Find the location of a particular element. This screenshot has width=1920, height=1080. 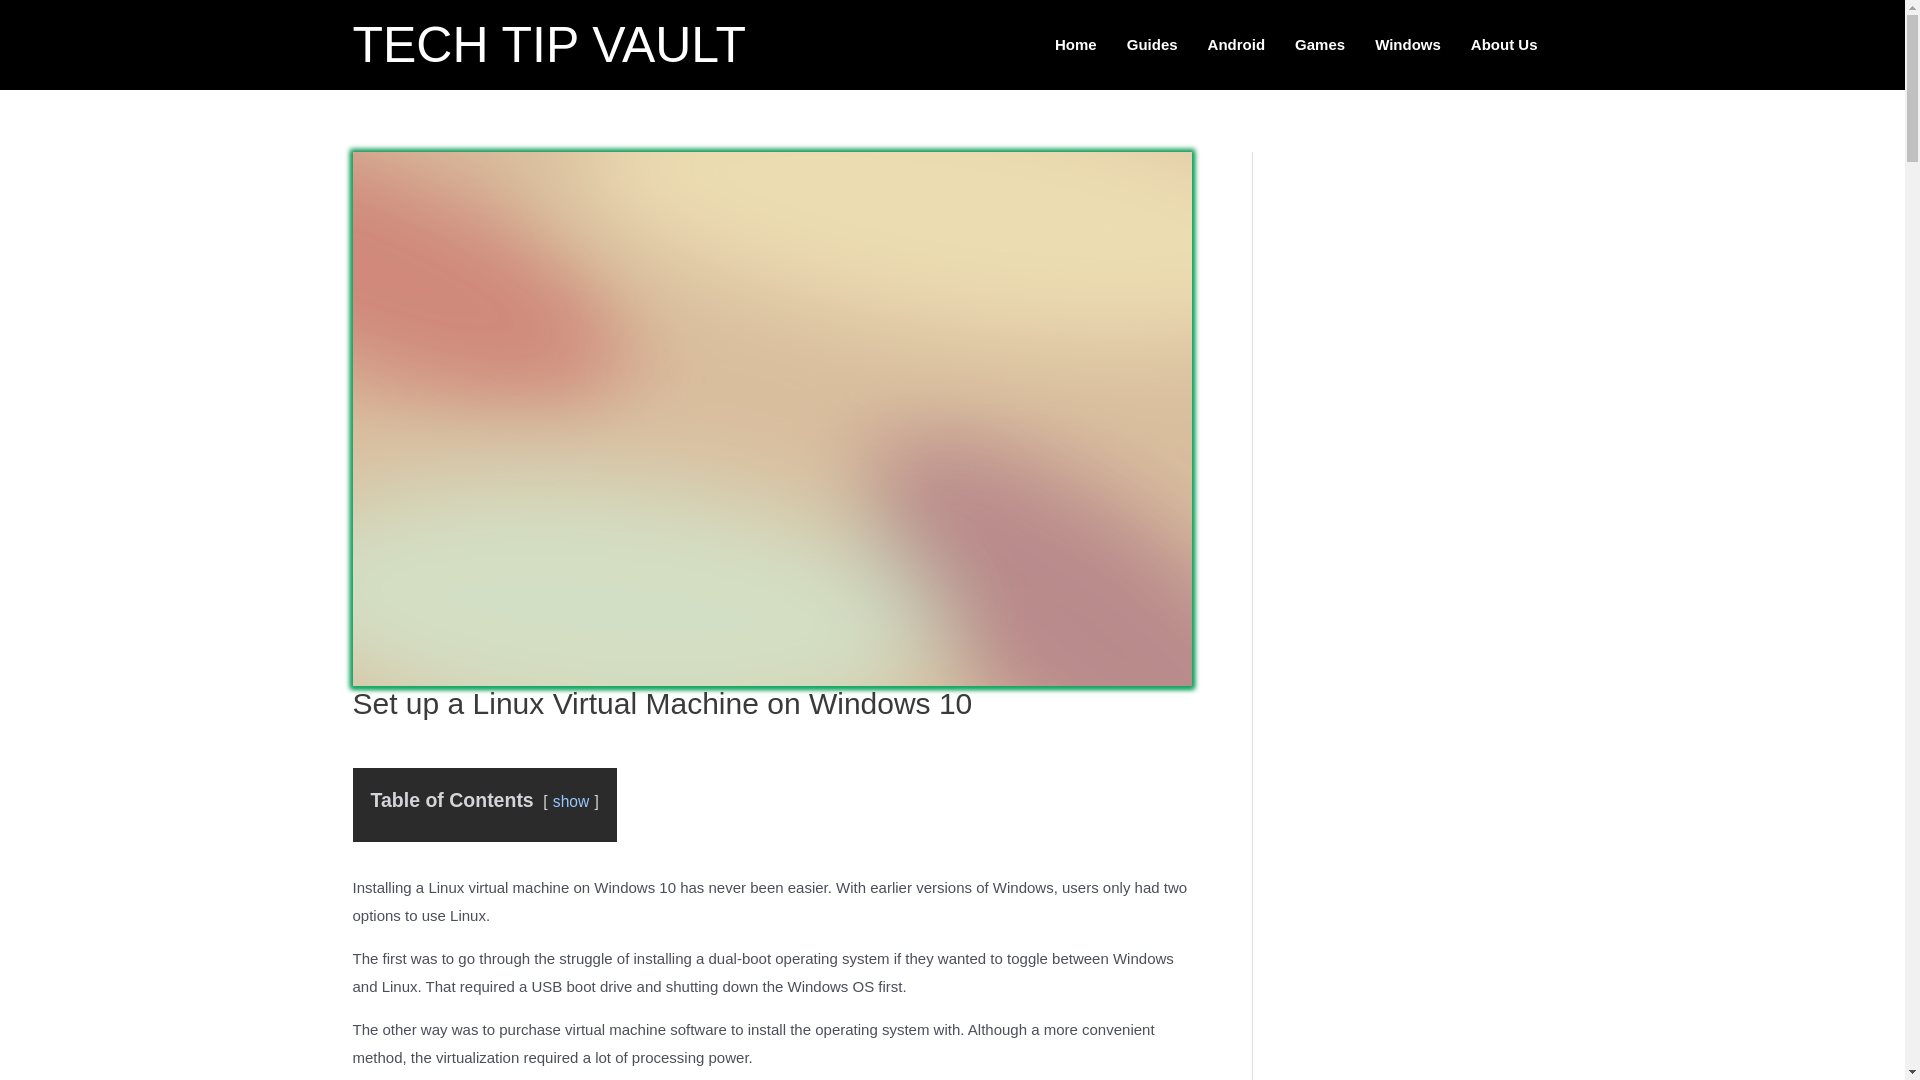

Guides is located at coordinates (1152, 44).